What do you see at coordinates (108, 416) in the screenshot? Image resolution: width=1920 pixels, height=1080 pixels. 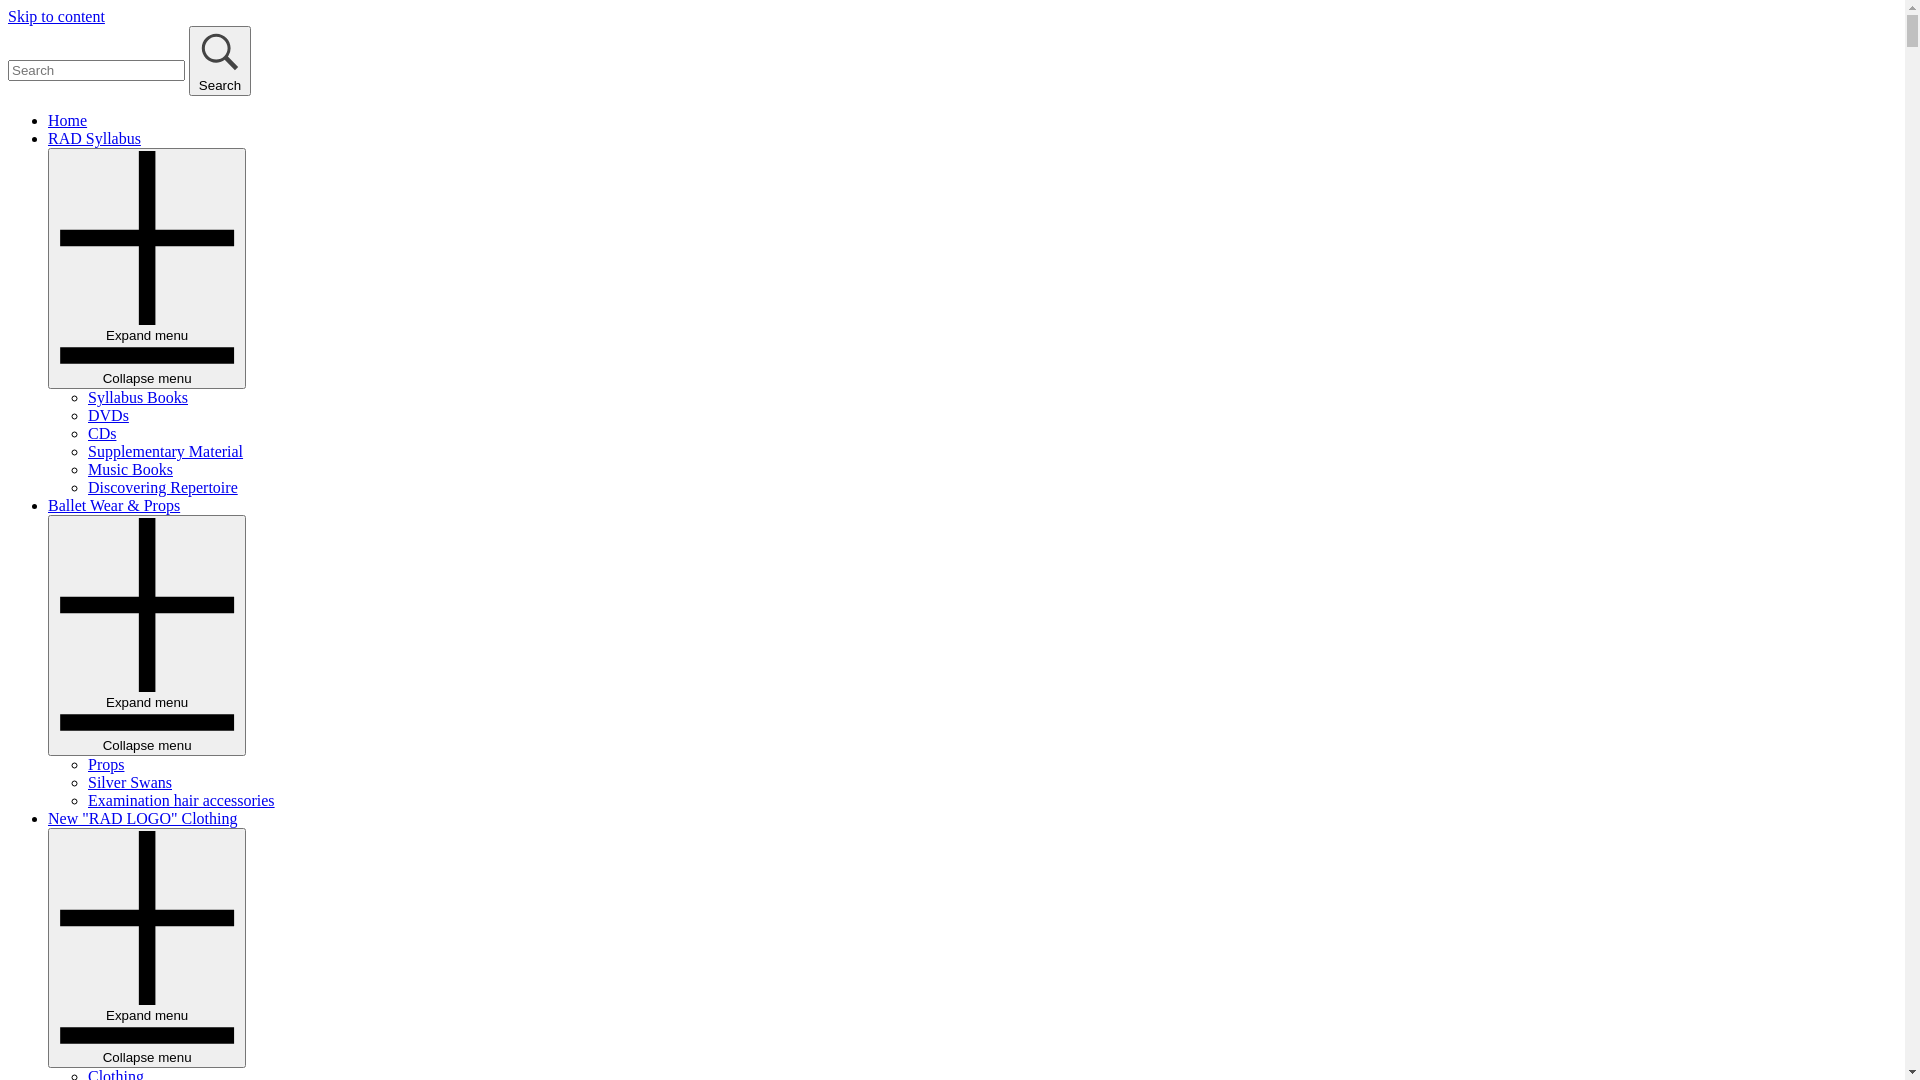 I see `DVDs` at bounding box center [108, 416].